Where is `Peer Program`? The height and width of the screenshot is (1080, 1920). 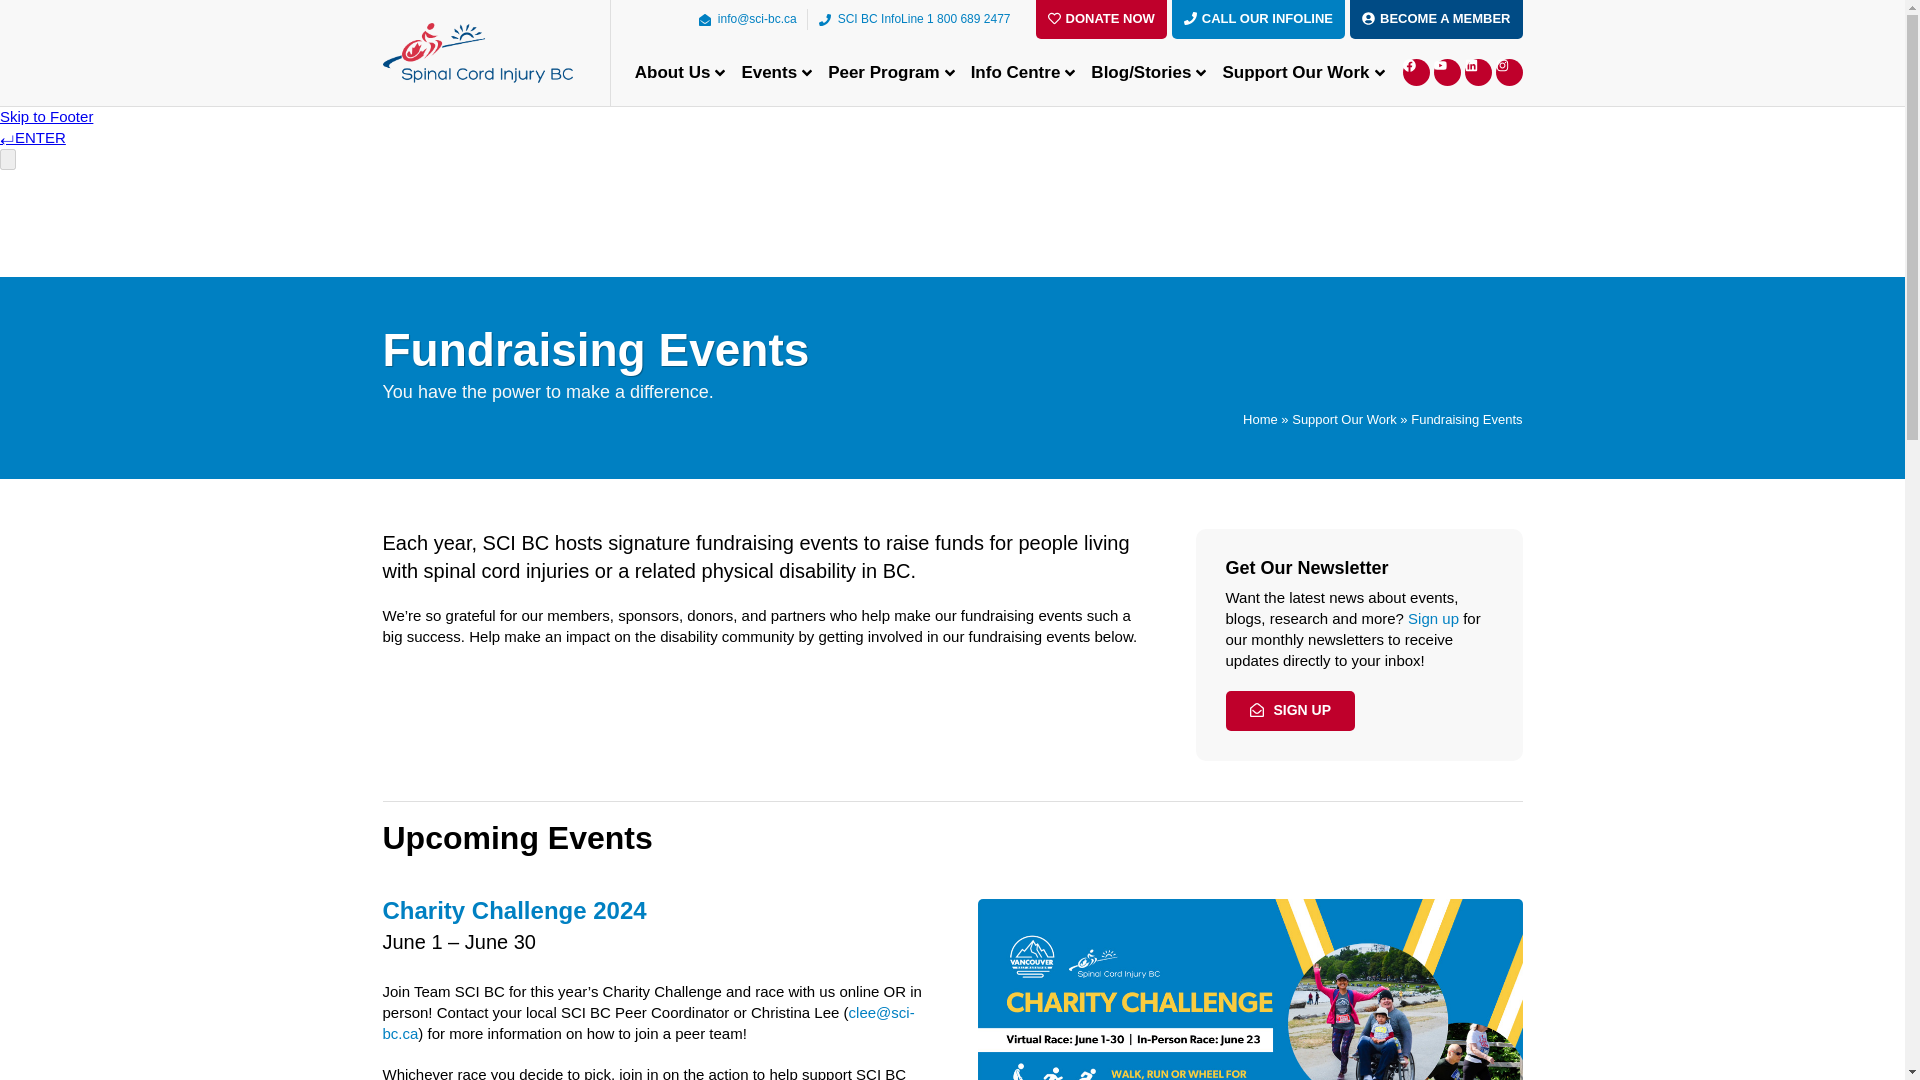
Peer Program is located at coordinates (891, 72).